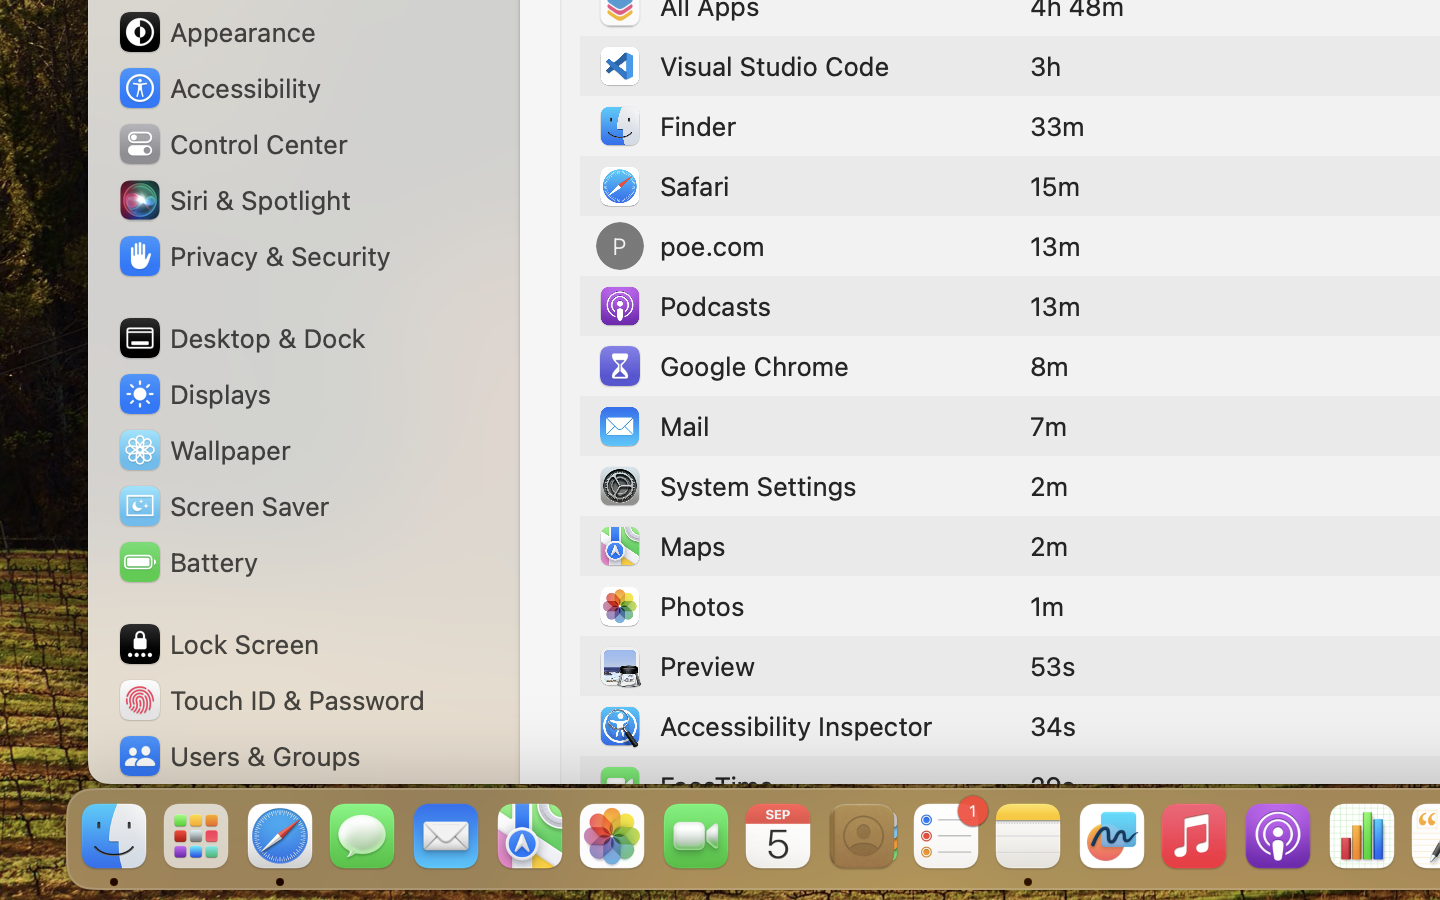 The height and width of the screenshot is (900, 1440). Describe the element at coordinates (1055, 306) in the screenshot. I see `13m` at that location.